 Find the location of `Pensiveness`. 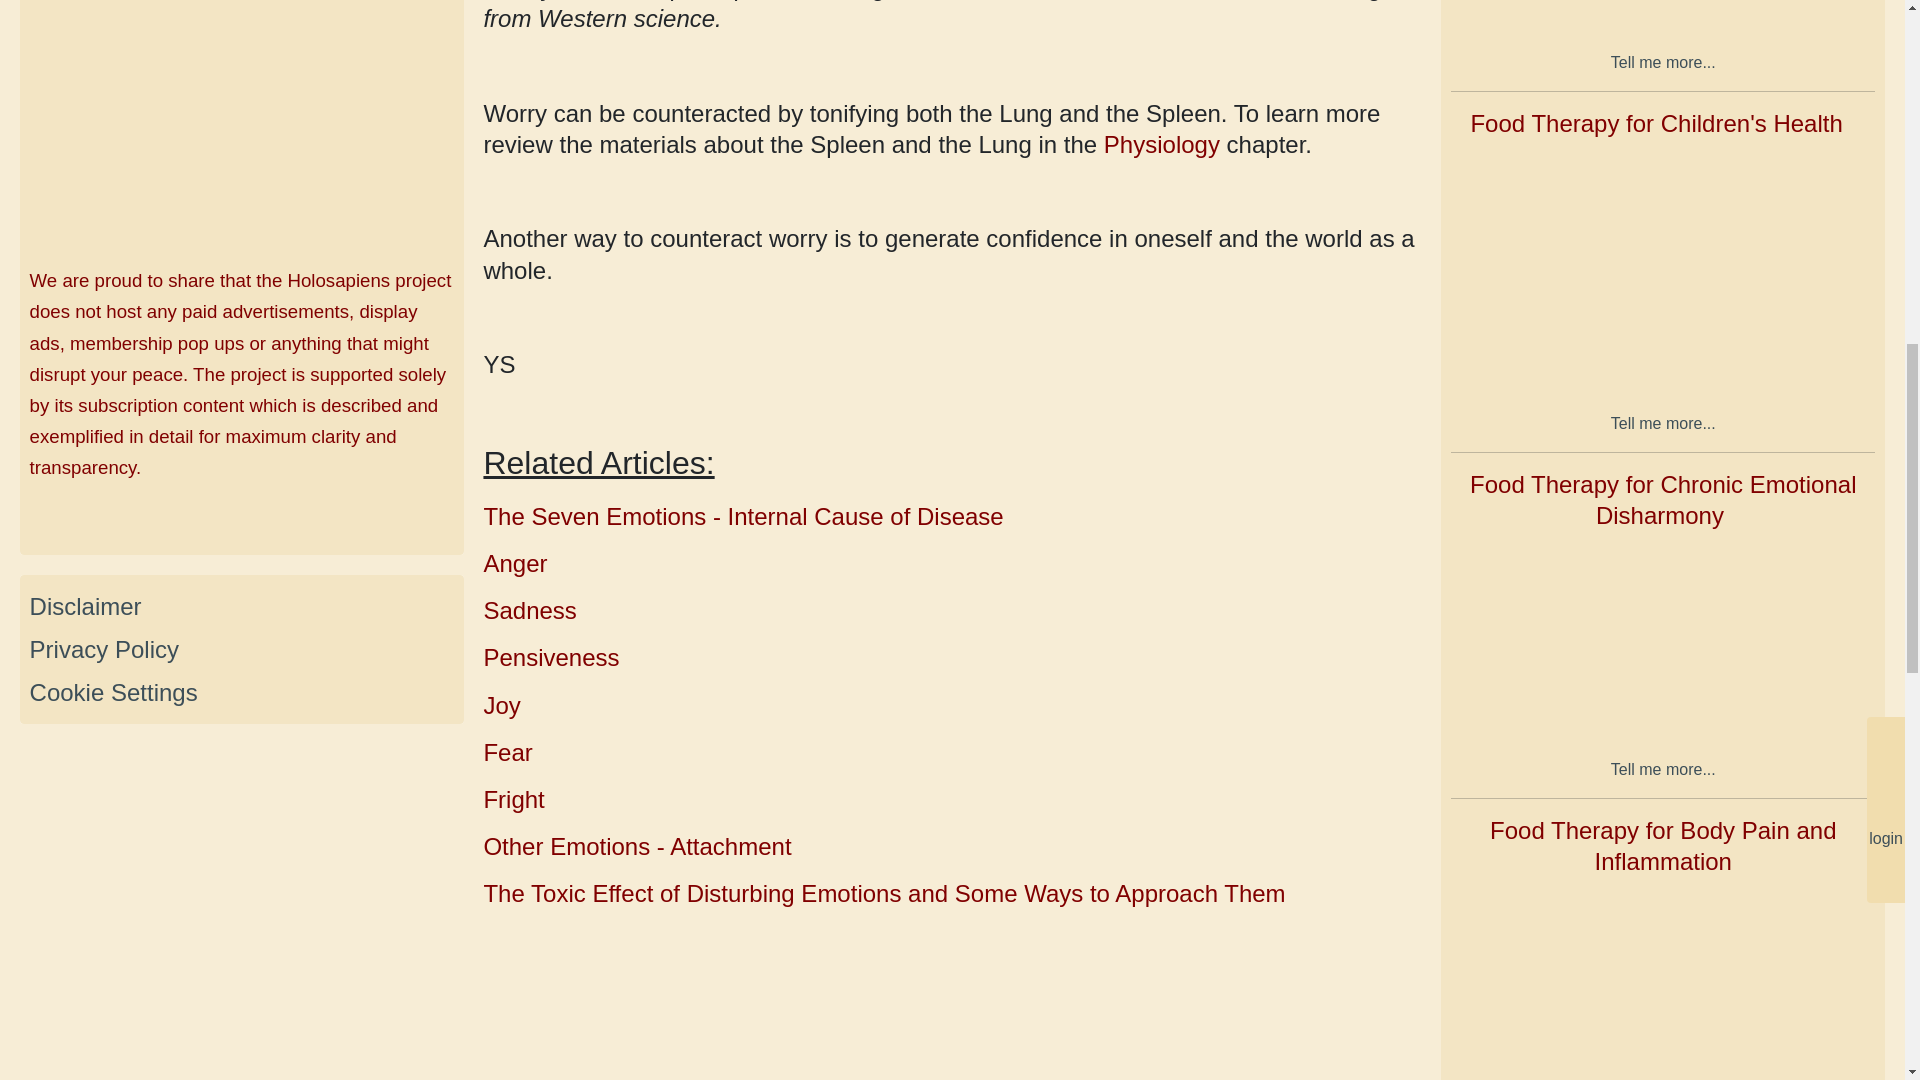

Pensiveness is located at coordinates (550, 656).